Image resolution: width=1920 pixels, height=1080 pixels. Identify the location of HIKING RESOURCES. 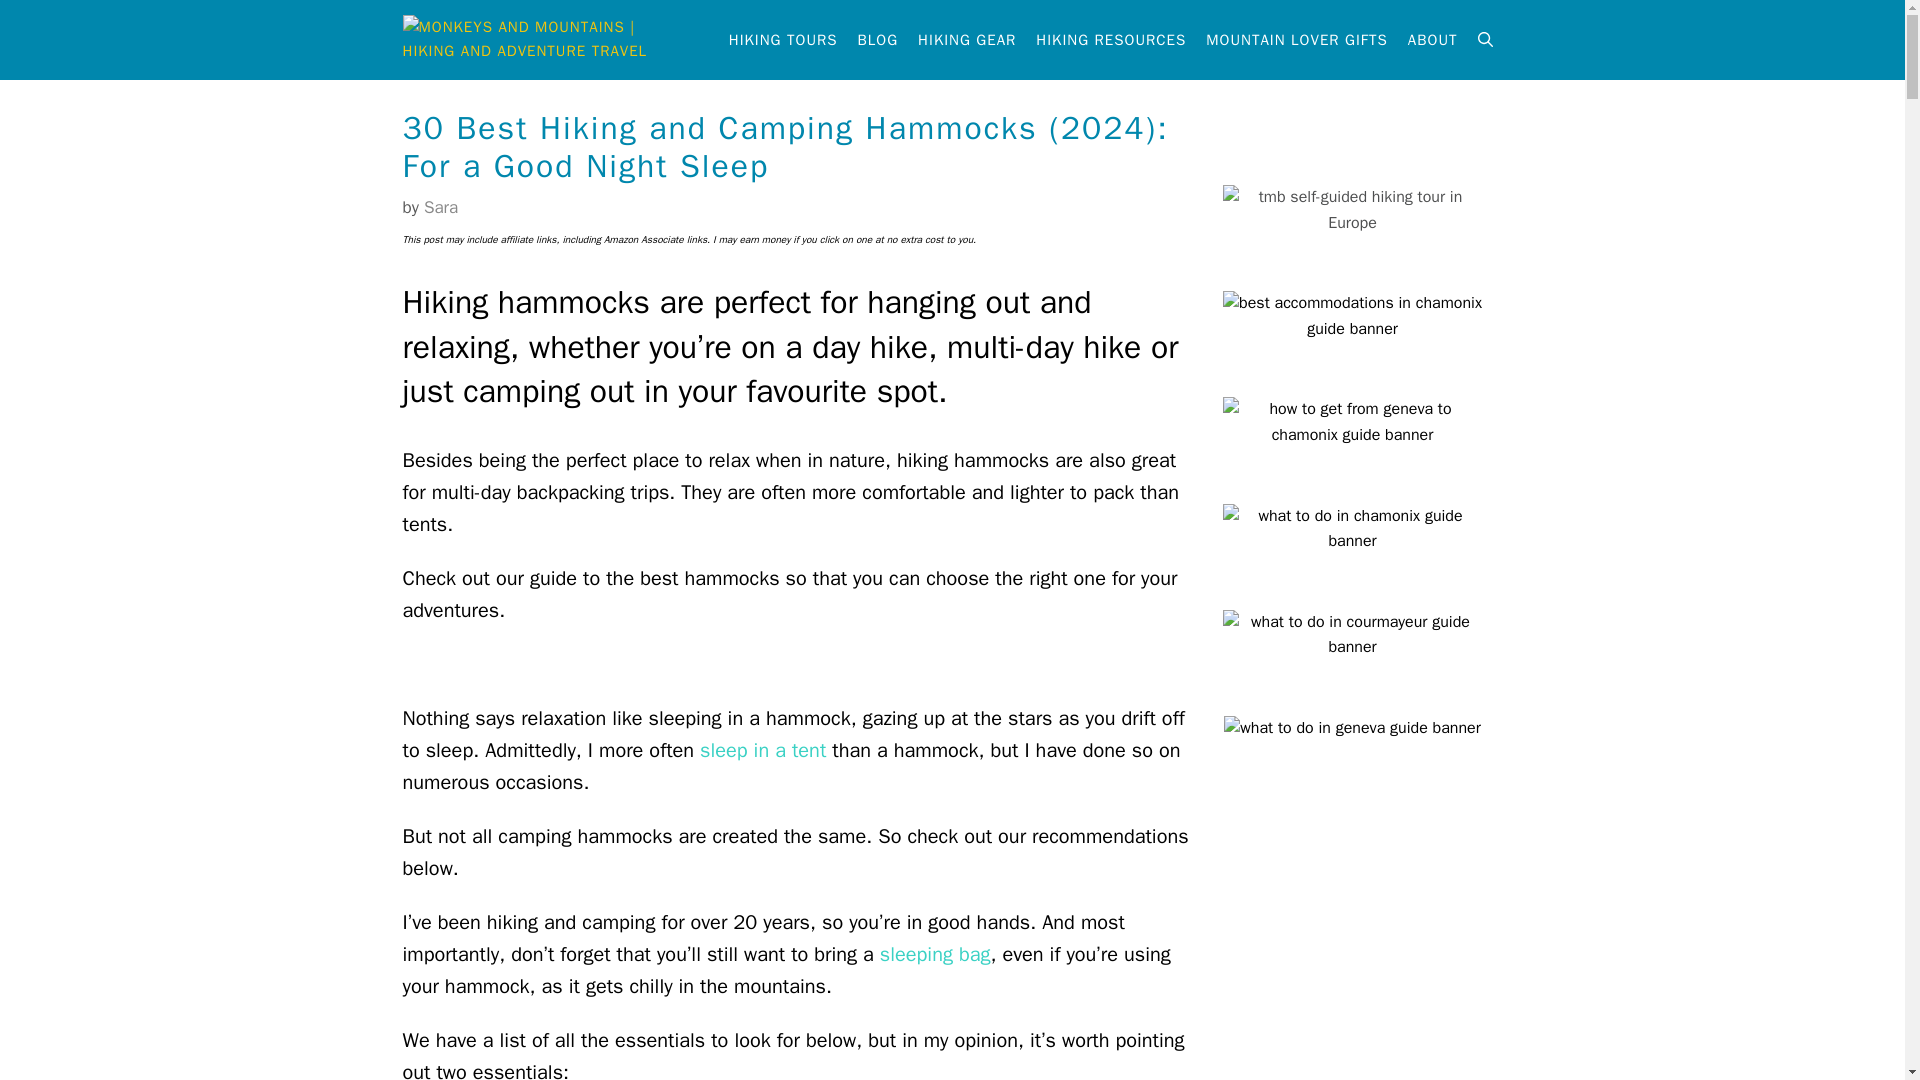
(1110, 40).